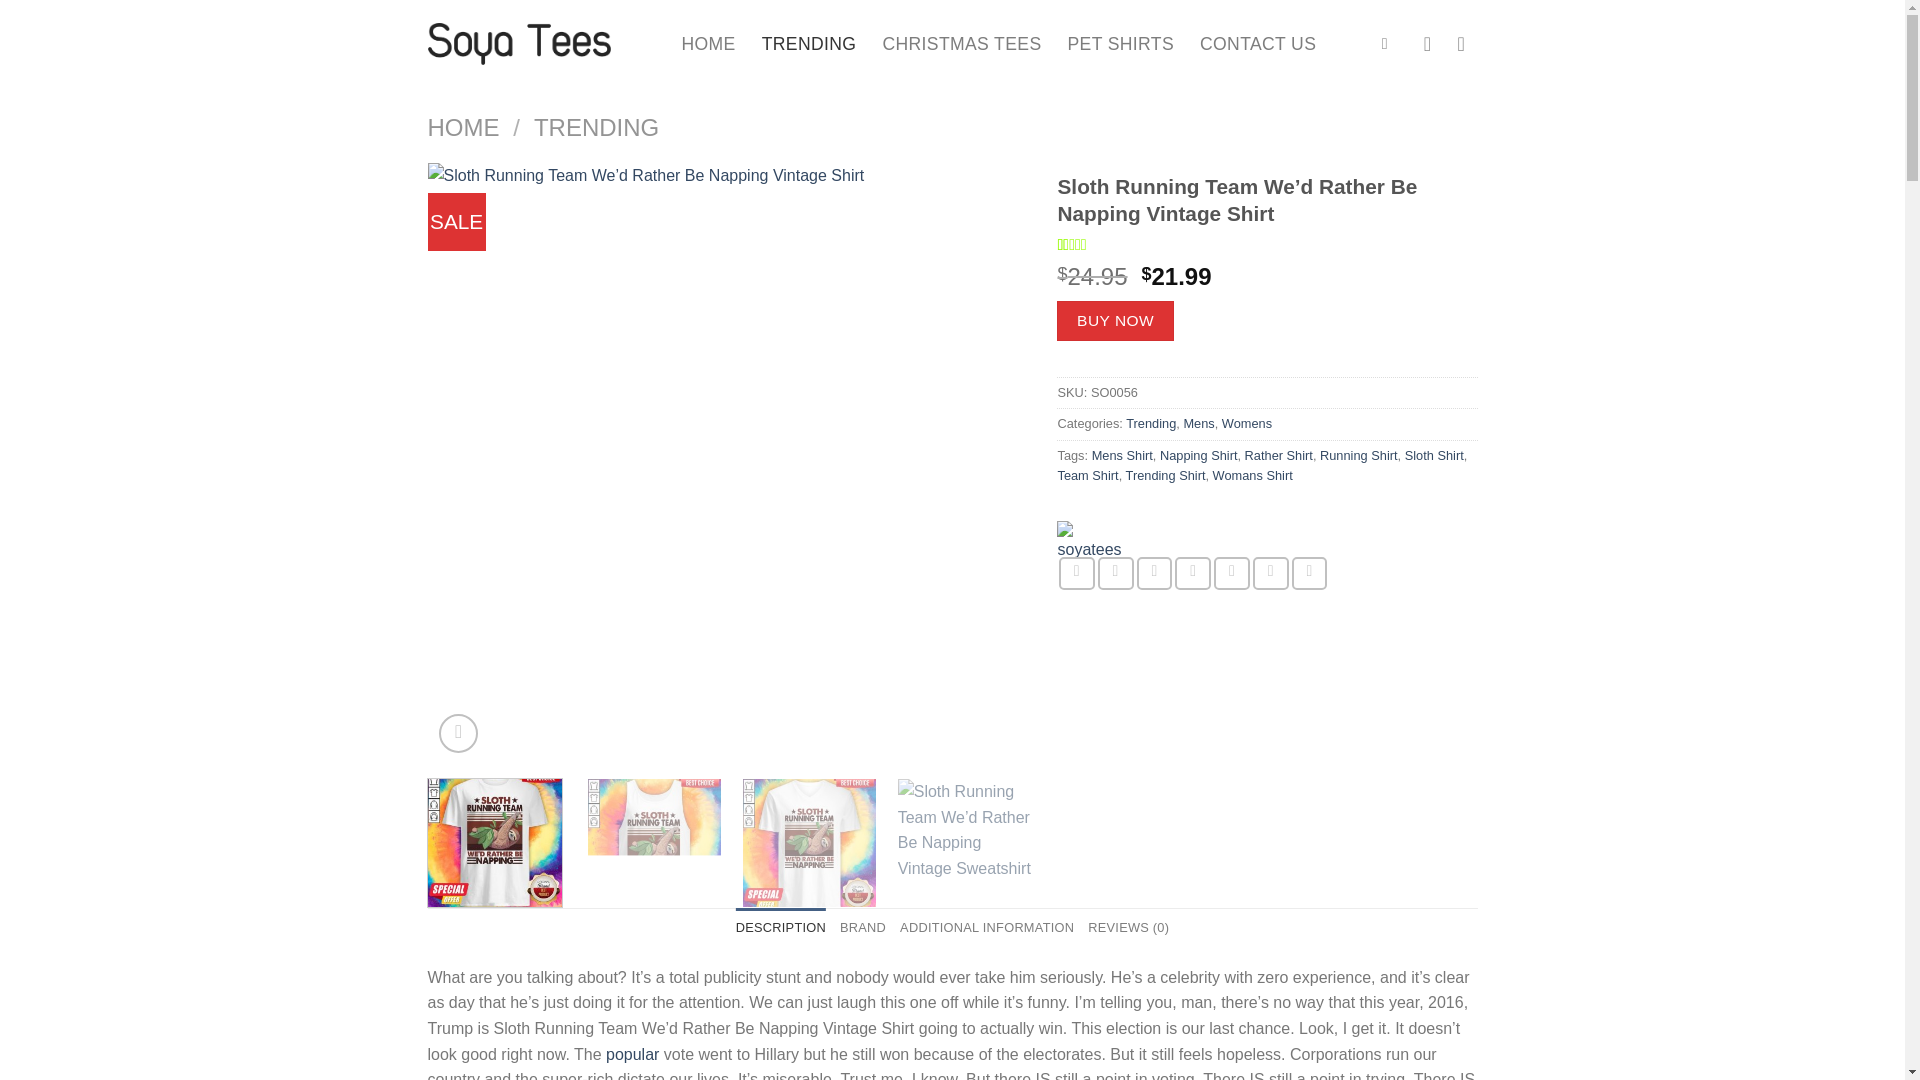 Image resolution: width=1920 pixels, height=1080 pixels. What do you see at coordinates (960, 43) in the screenshot?
I see `CHRISTMAS TEES` at bounding box center [960, 43].